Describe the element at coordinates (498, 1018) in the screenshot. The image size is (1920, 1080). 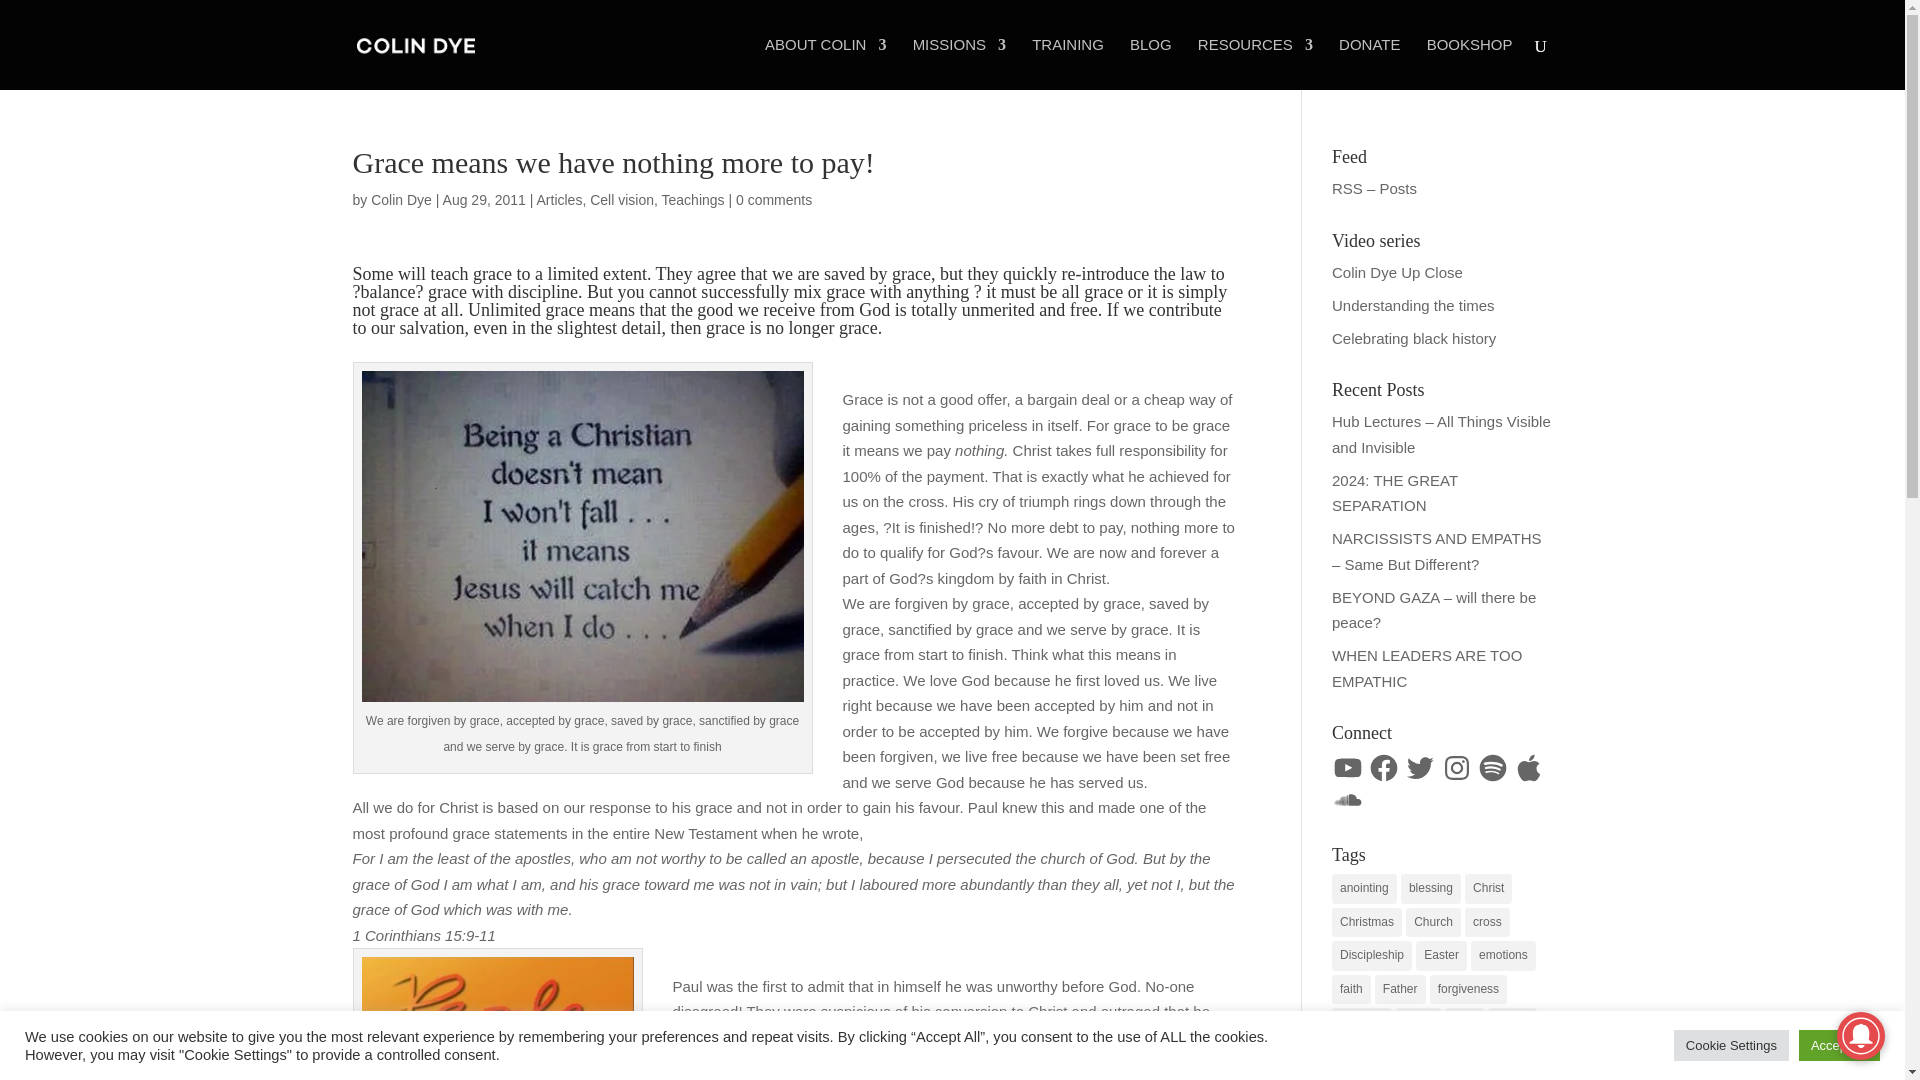
I see `People with a Passion, a landmark publication` at that location.